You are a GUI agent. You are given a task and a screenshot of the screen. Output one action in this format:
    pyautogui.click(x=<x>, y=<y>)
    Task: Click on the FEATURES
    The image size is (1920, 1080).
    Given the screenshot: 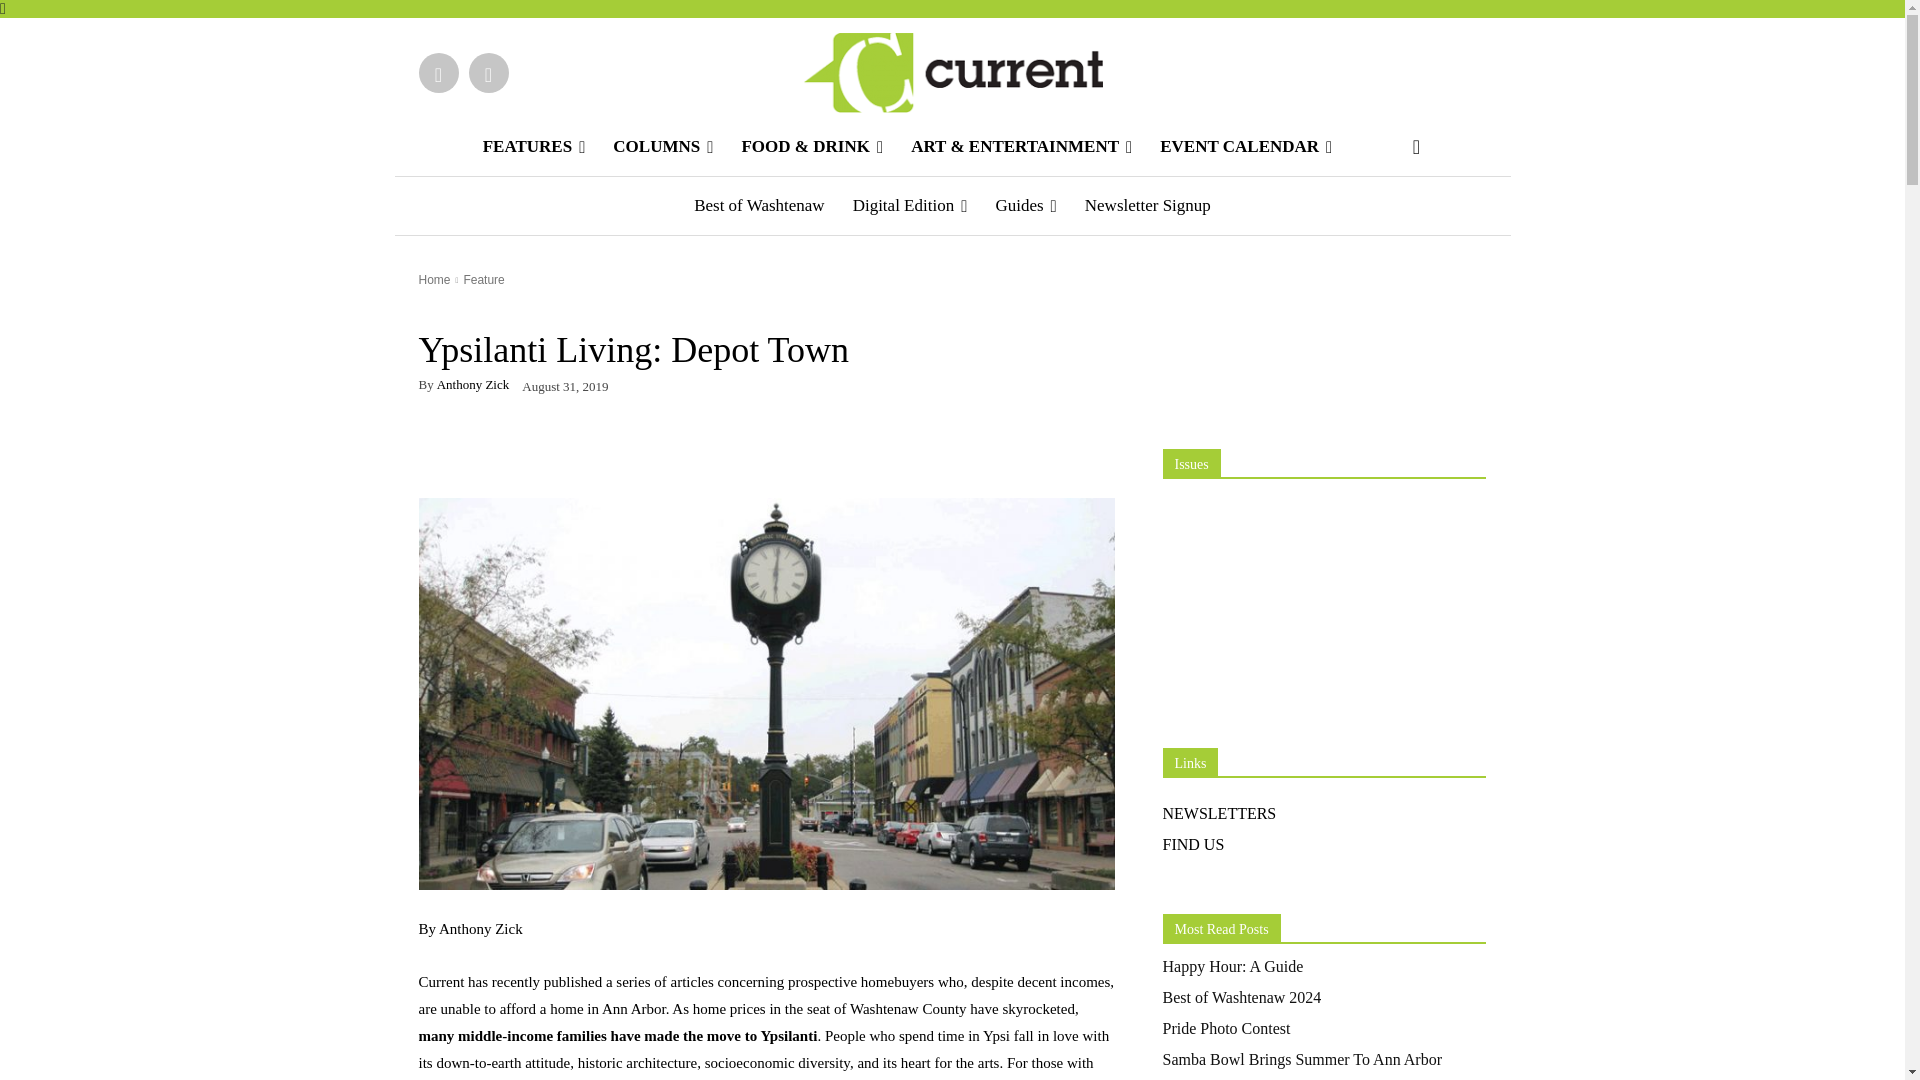 What is the action you would take?
    pyautogui.click(x=534, y=146)
    